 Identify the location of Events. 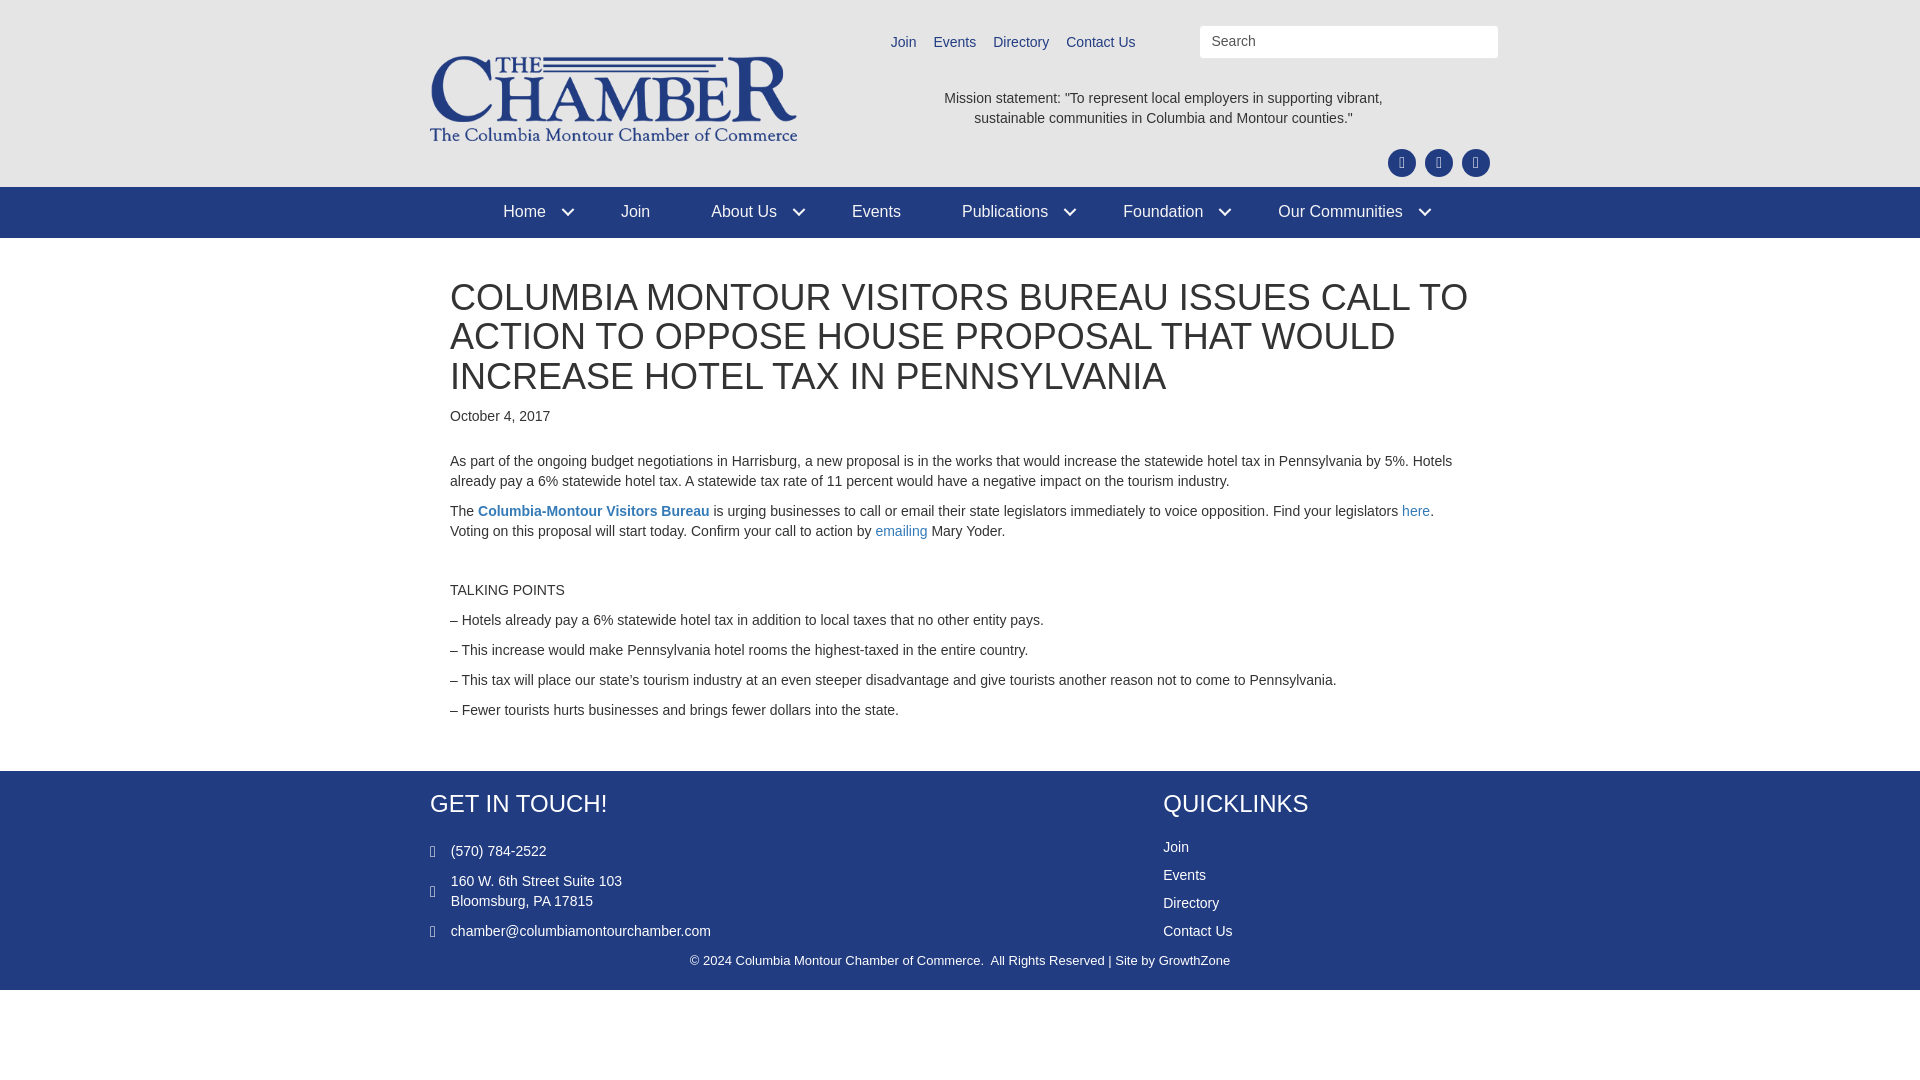
(954, 42).